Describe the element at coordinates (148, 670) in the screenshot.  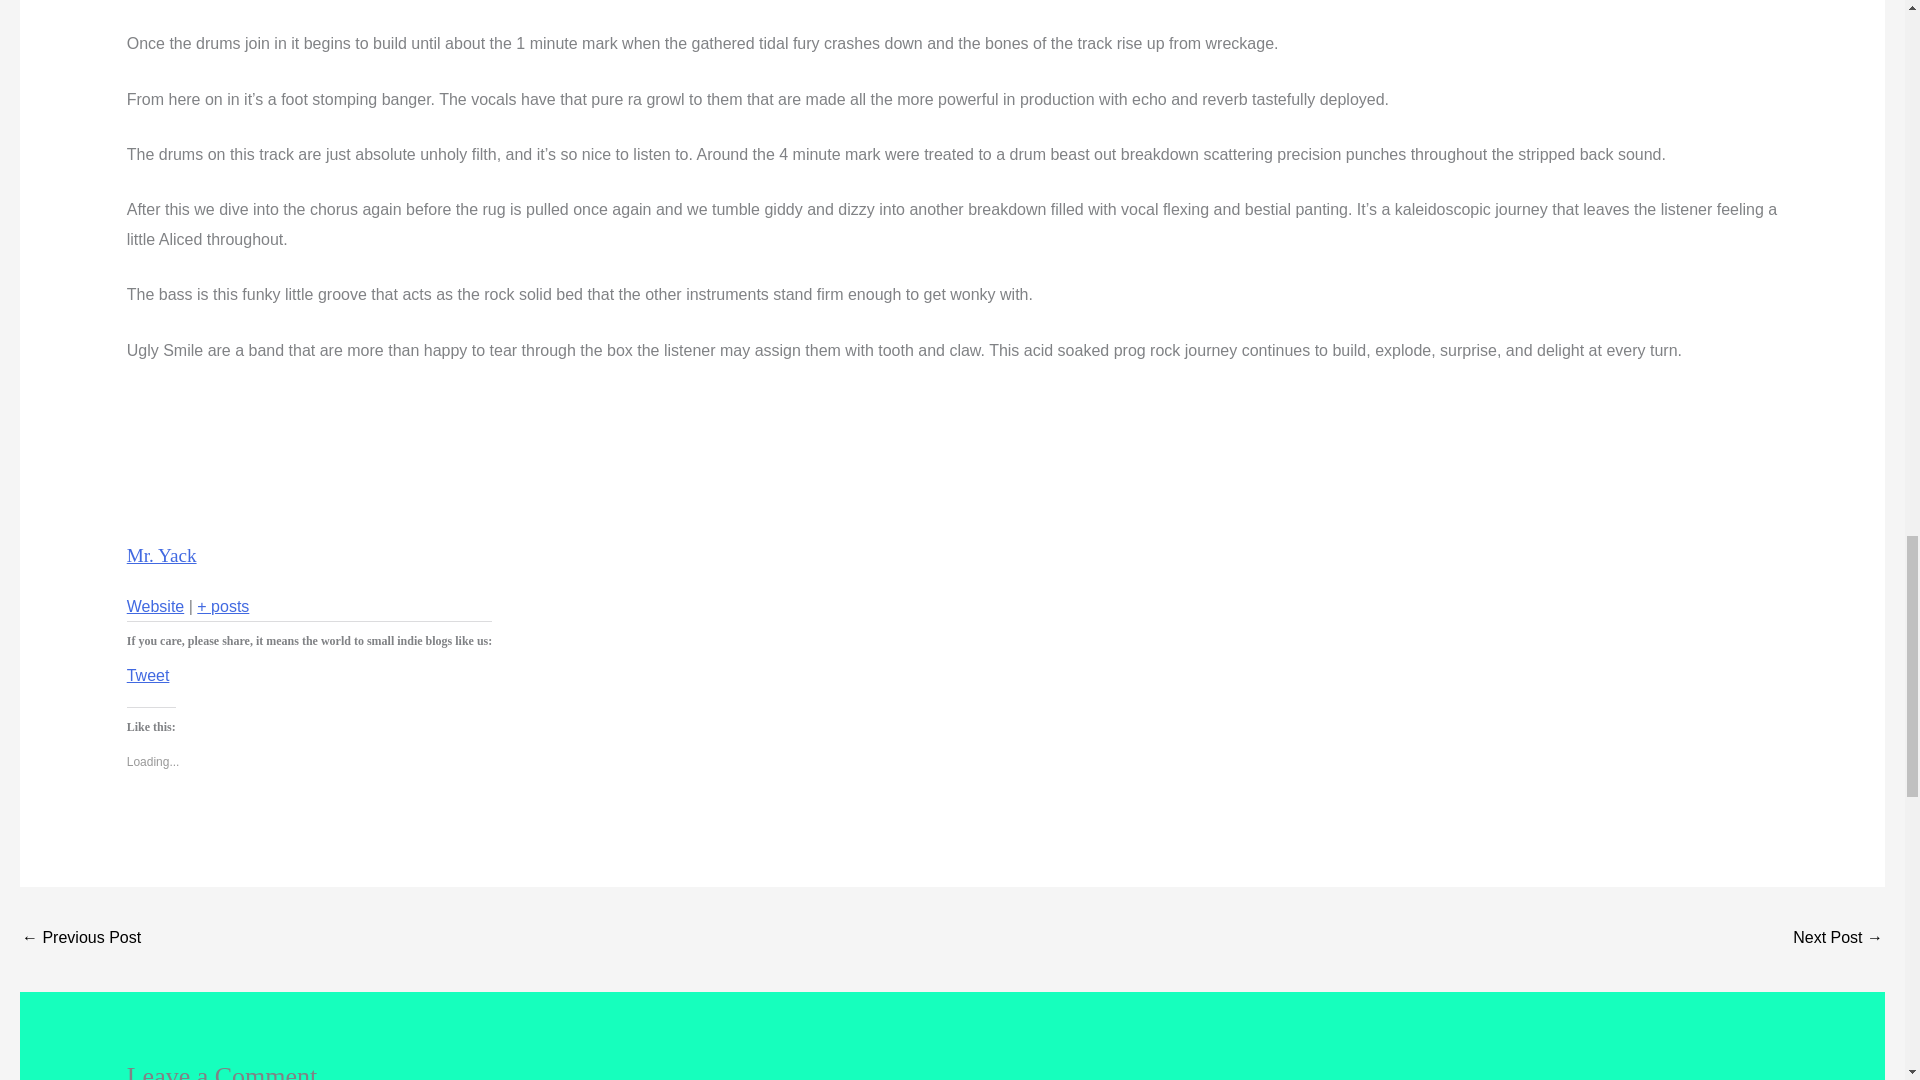
I see `Tweet` at that location.